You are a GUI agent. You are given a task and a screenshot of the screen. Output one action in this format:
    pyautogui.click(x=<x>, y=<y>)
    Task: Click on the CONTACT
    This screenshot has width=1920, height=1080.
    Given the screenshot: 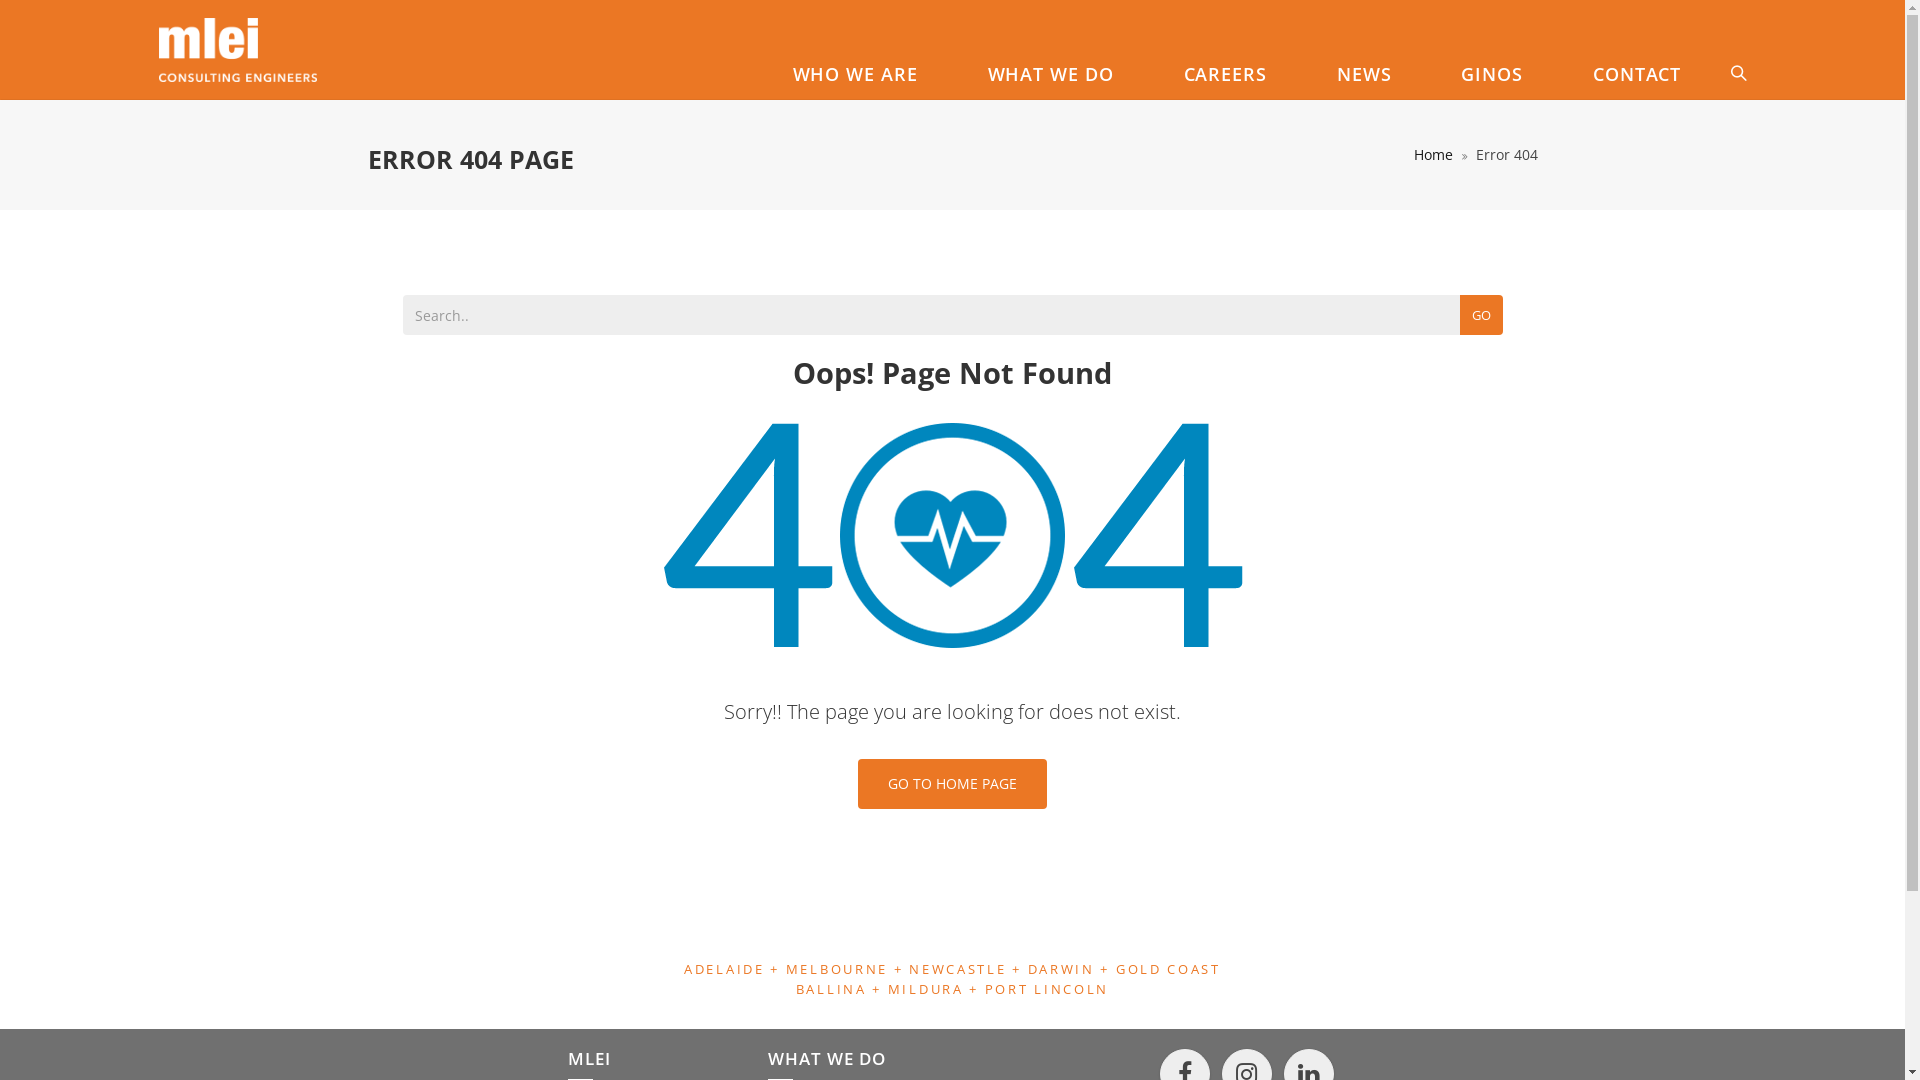 What is the action you would take?
    pyautogui.click(x=1637, y=74)
    